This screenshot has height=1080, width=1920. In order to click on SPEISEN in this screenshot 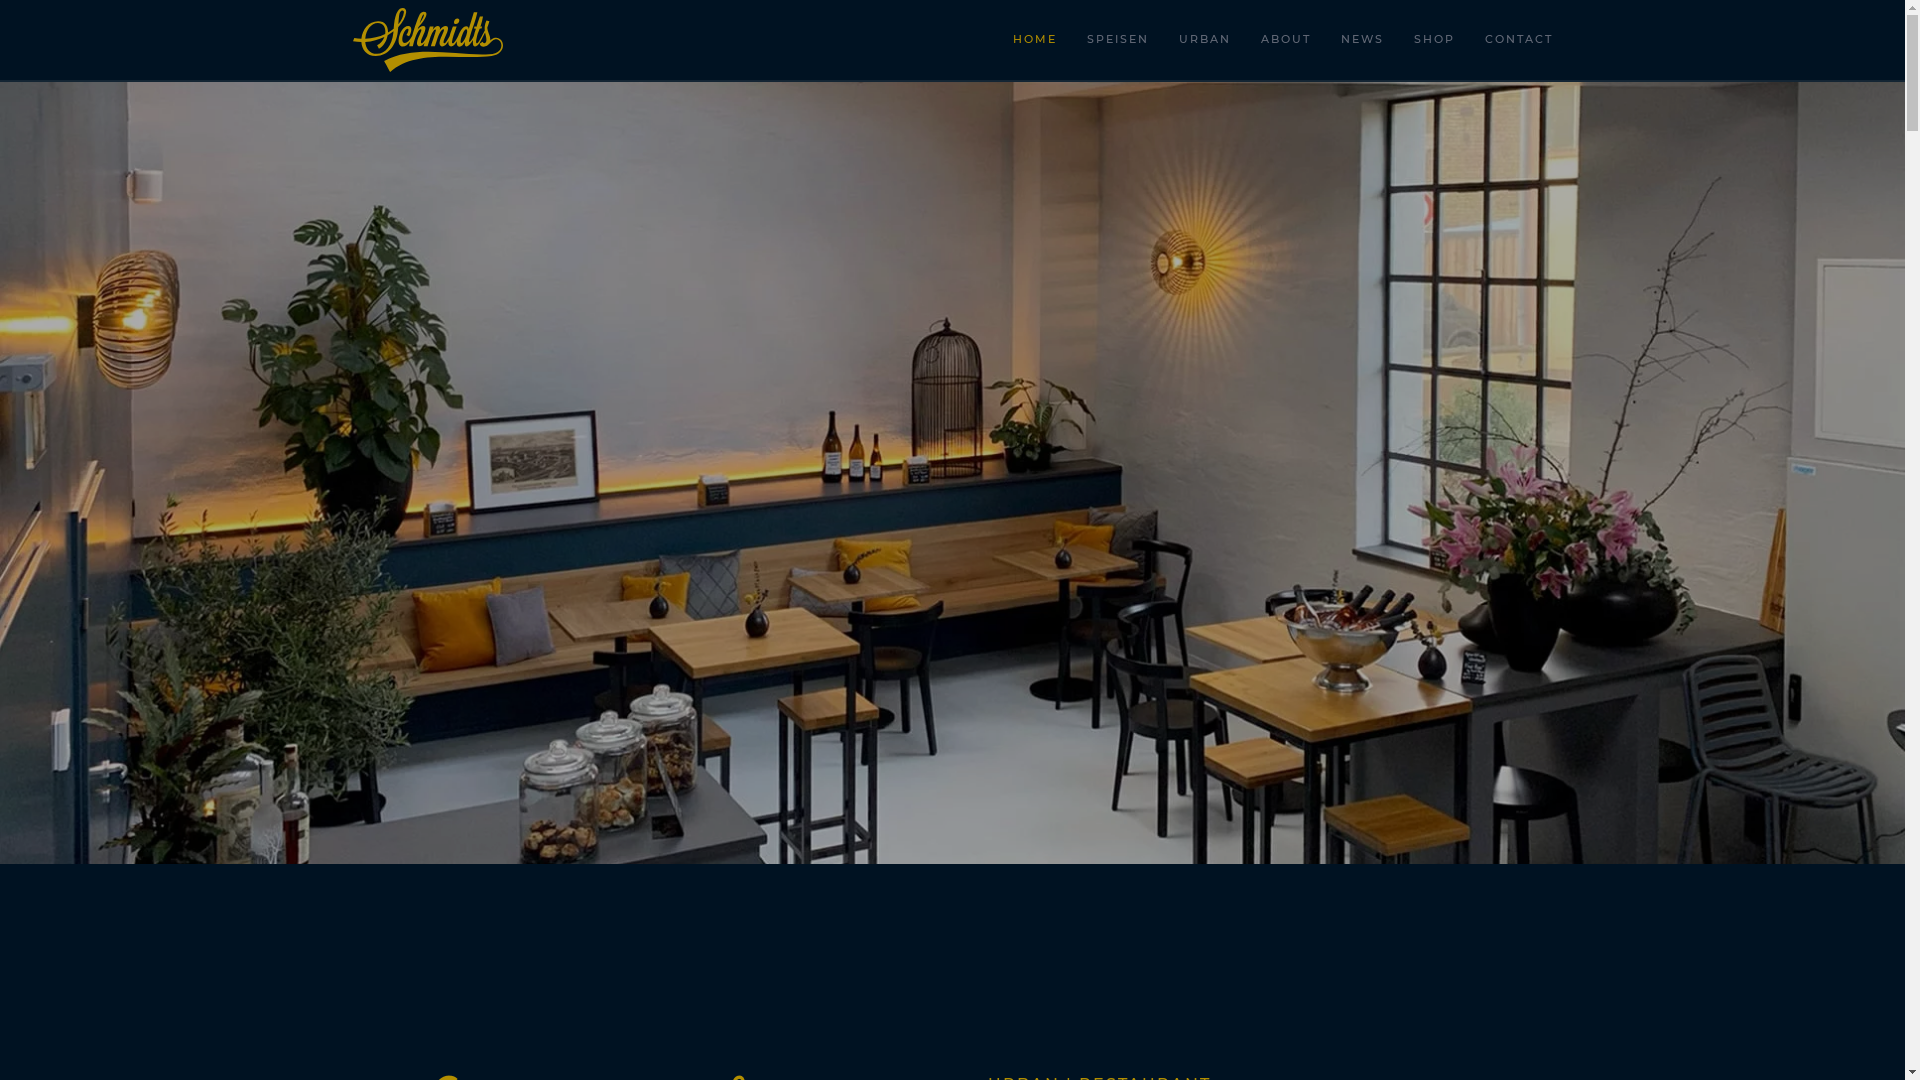, I will do `click(1118, 40)`.